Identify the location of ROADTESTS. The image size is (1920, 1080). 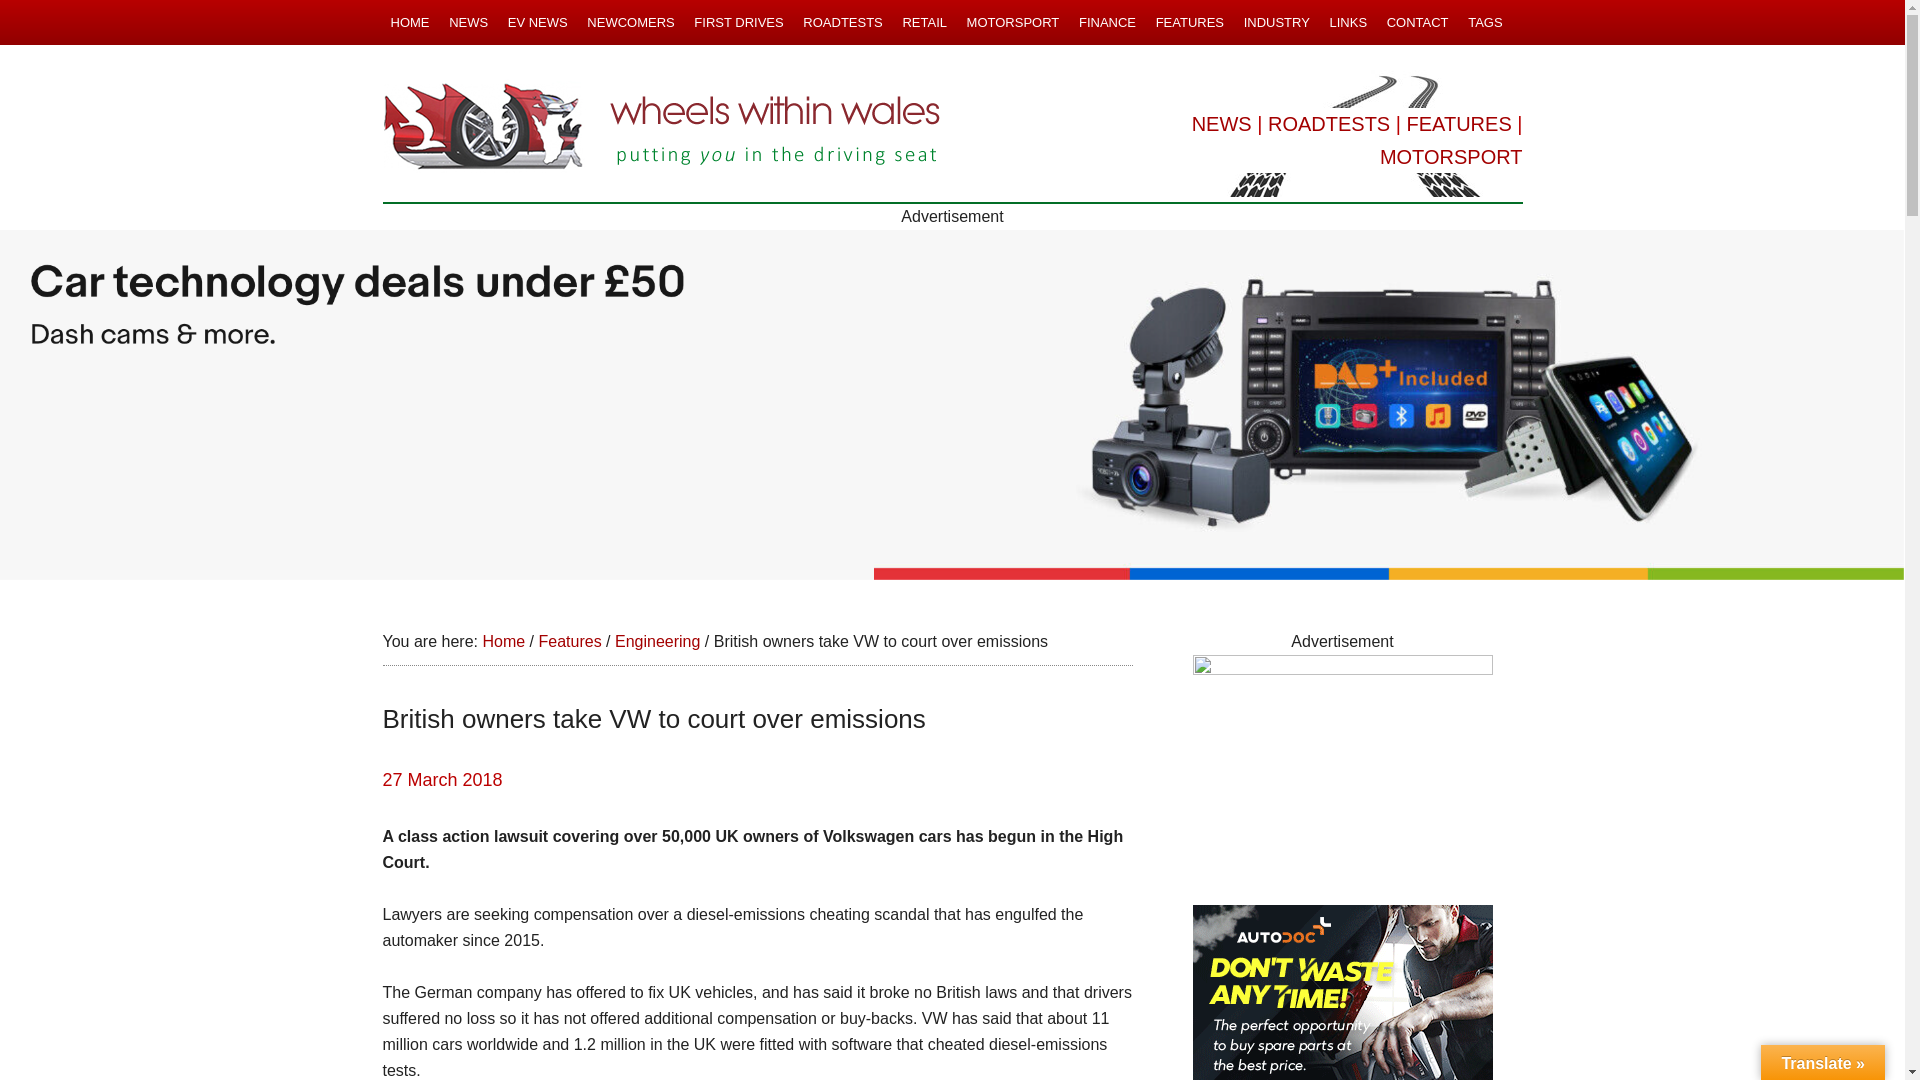
(1328, 124).